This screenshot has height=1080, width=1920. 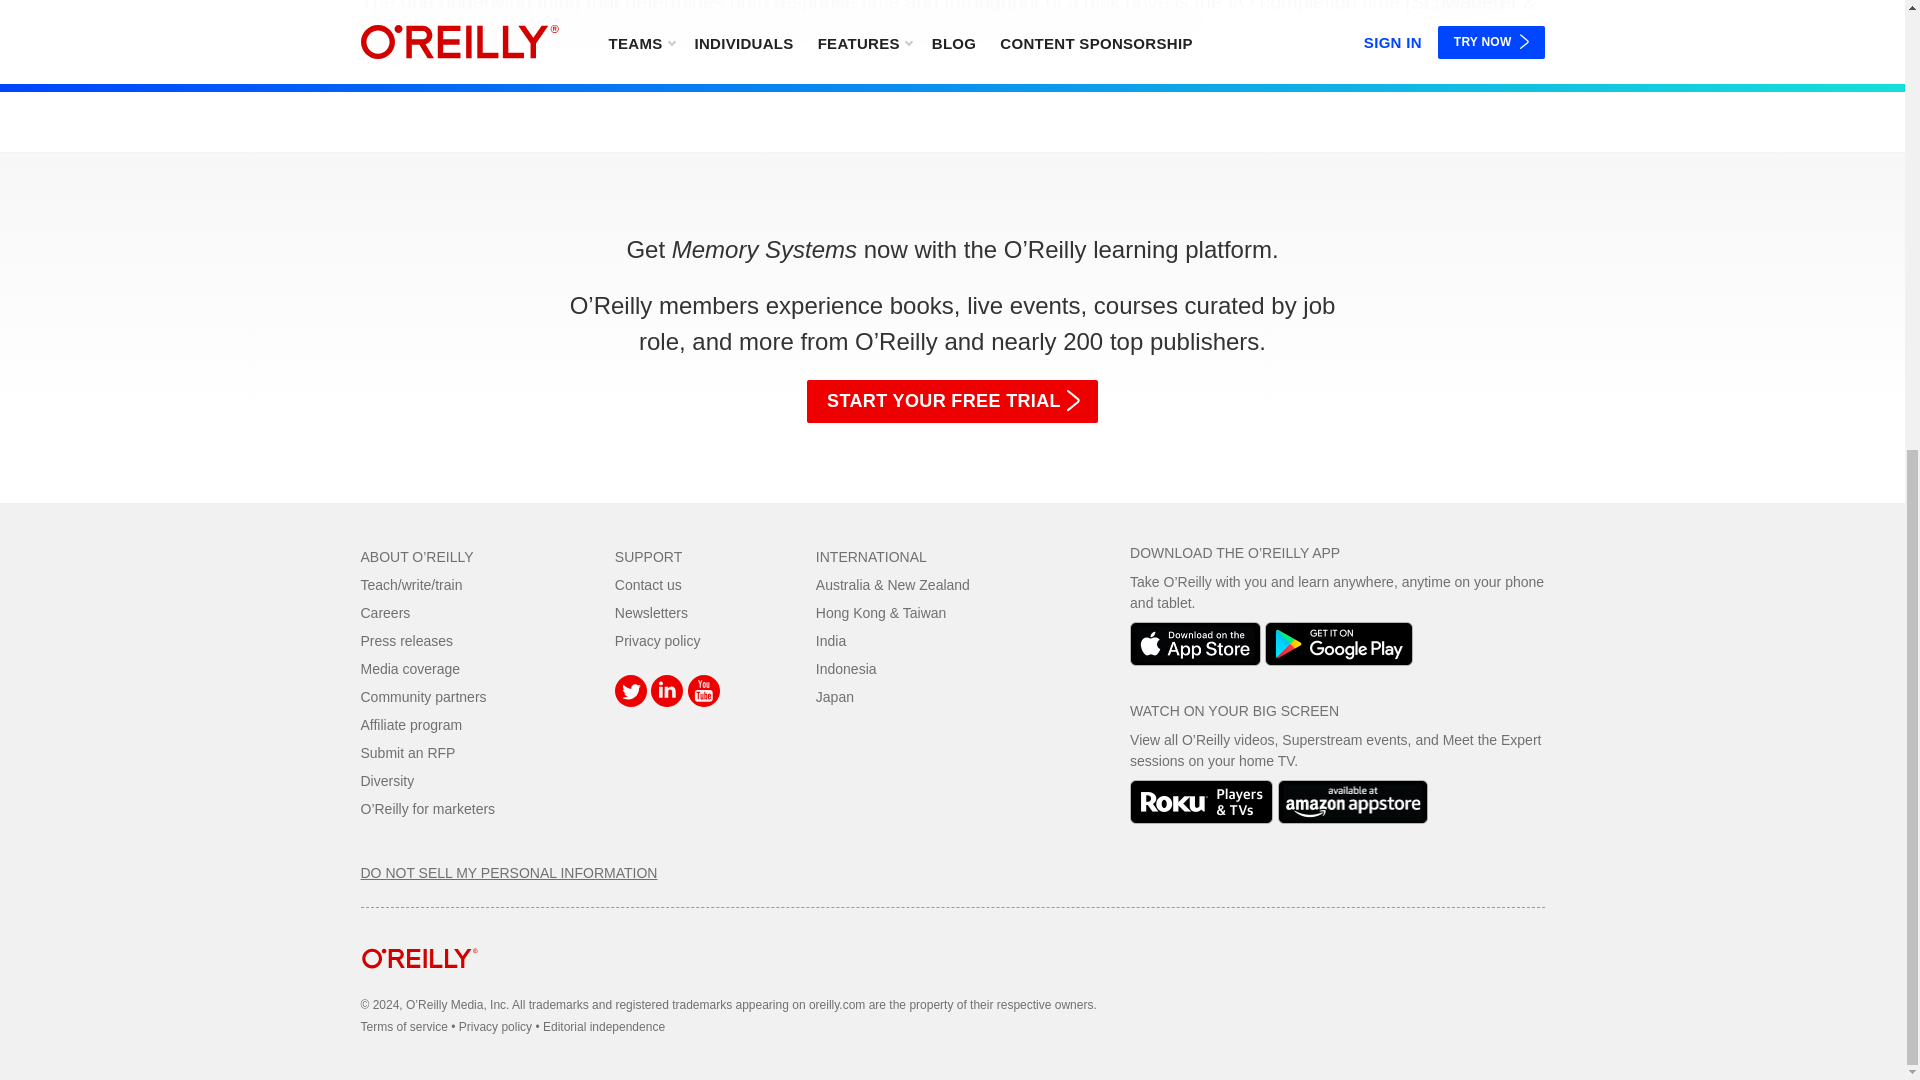 What do you see at coordinates (406, 640) in the screenshot?
I see `Press releases` at bounding box center [406, 640].